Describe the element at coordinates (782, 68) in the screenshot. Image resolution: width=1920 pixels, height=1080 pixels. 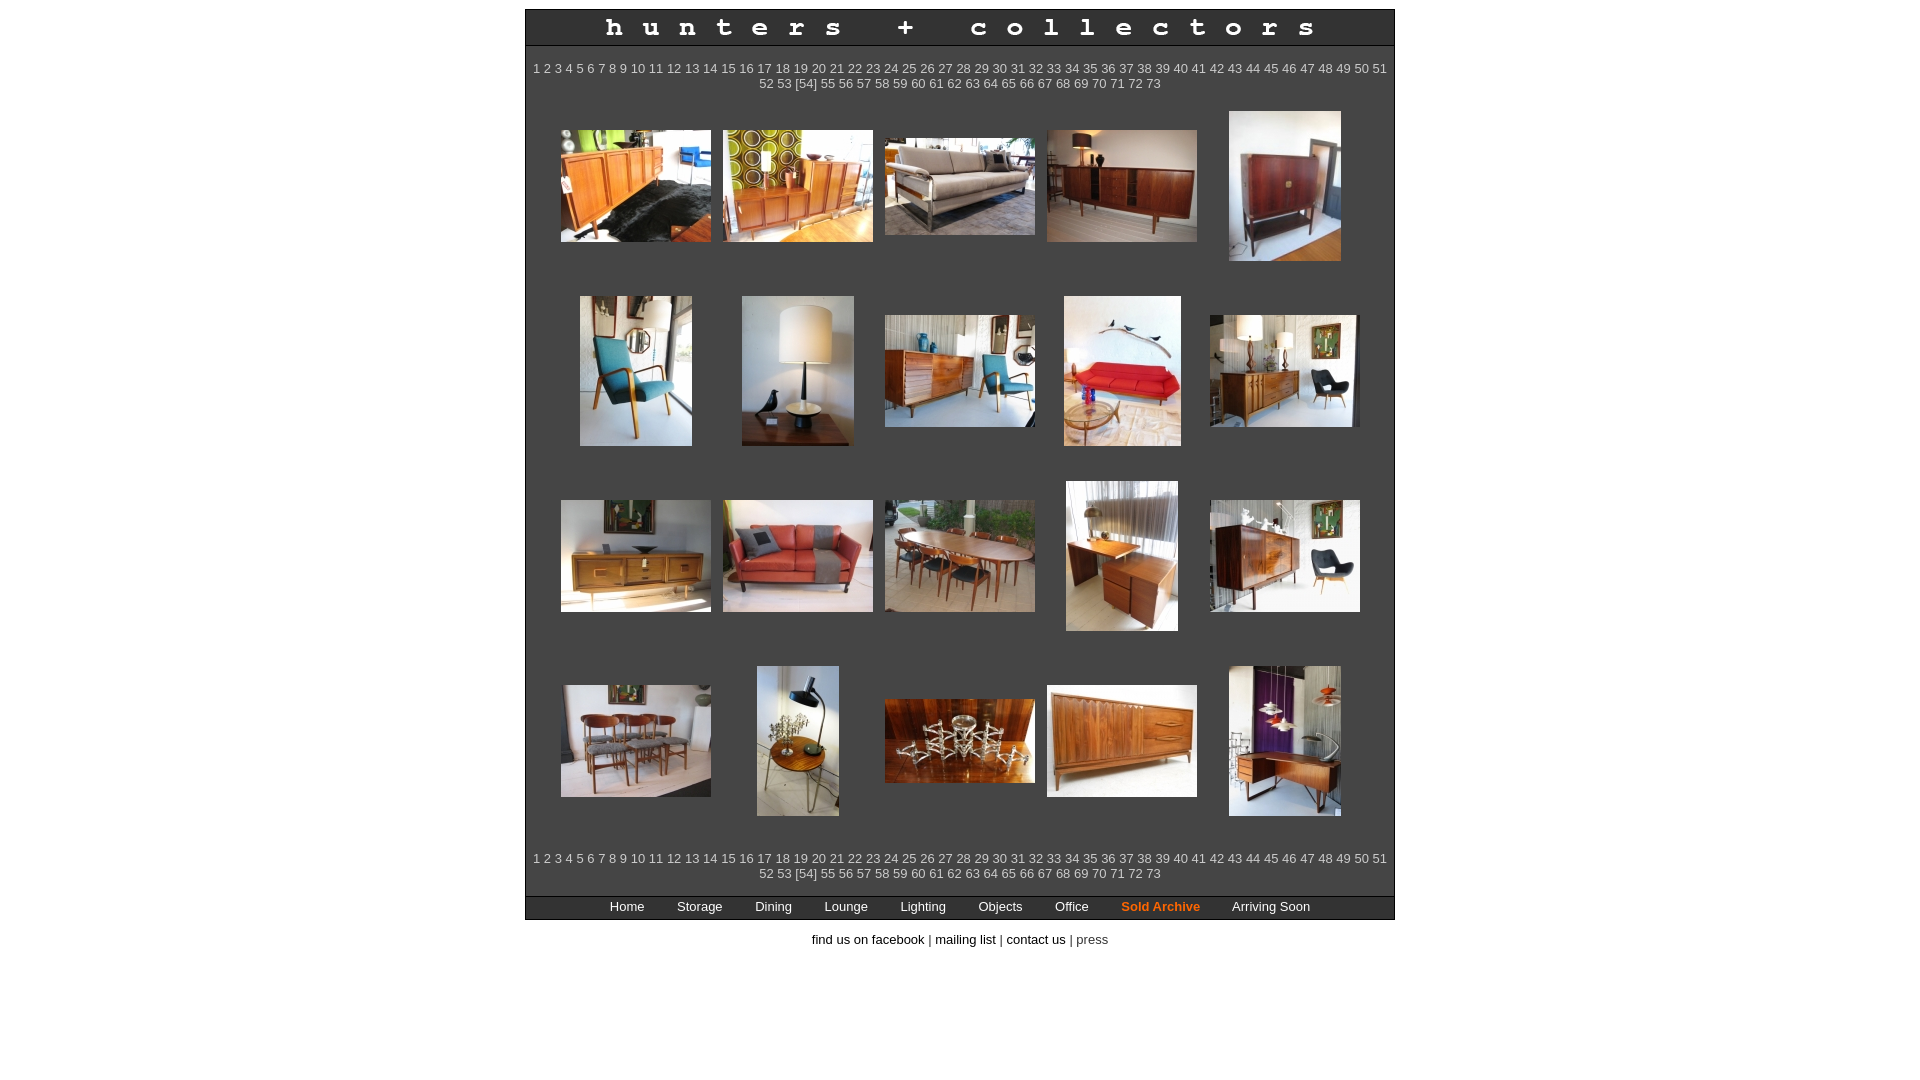
I see `18` at that location.